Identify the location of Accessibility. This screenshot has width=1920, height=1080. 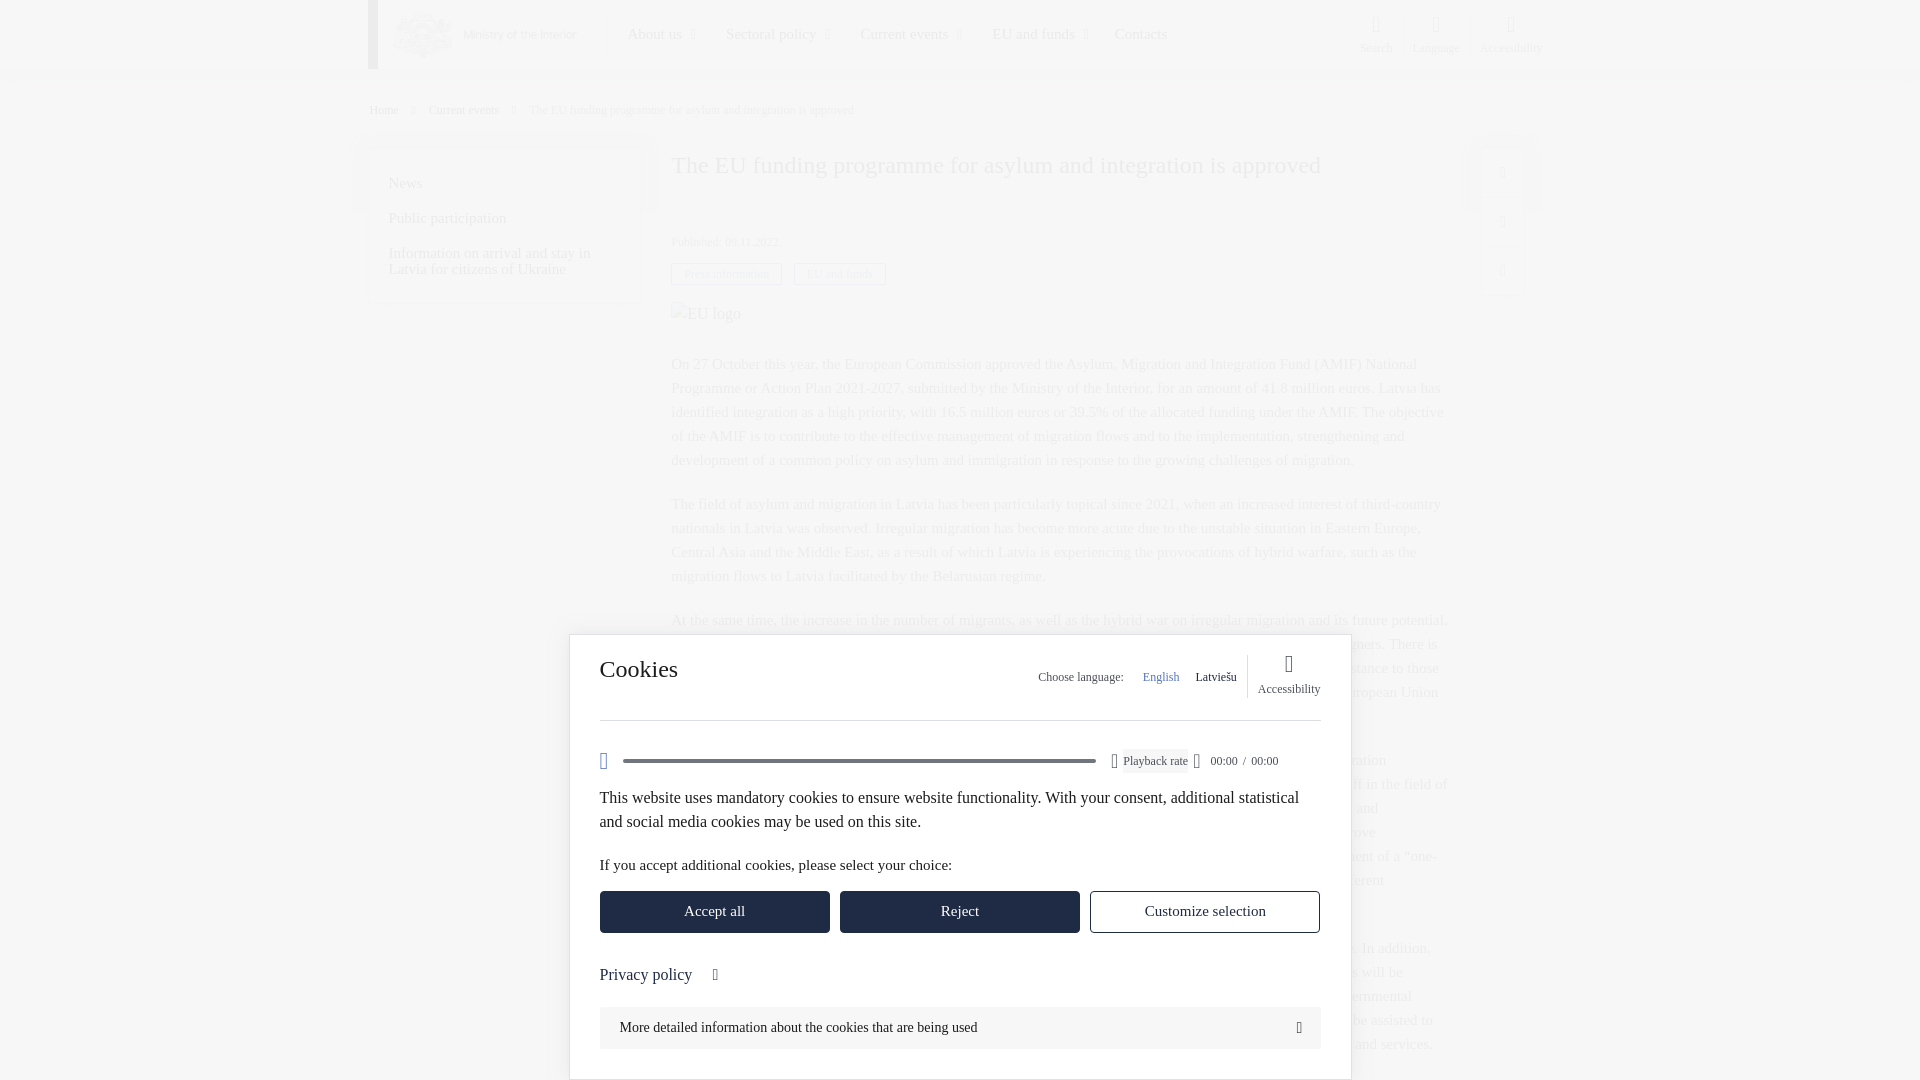
(1288, 676).